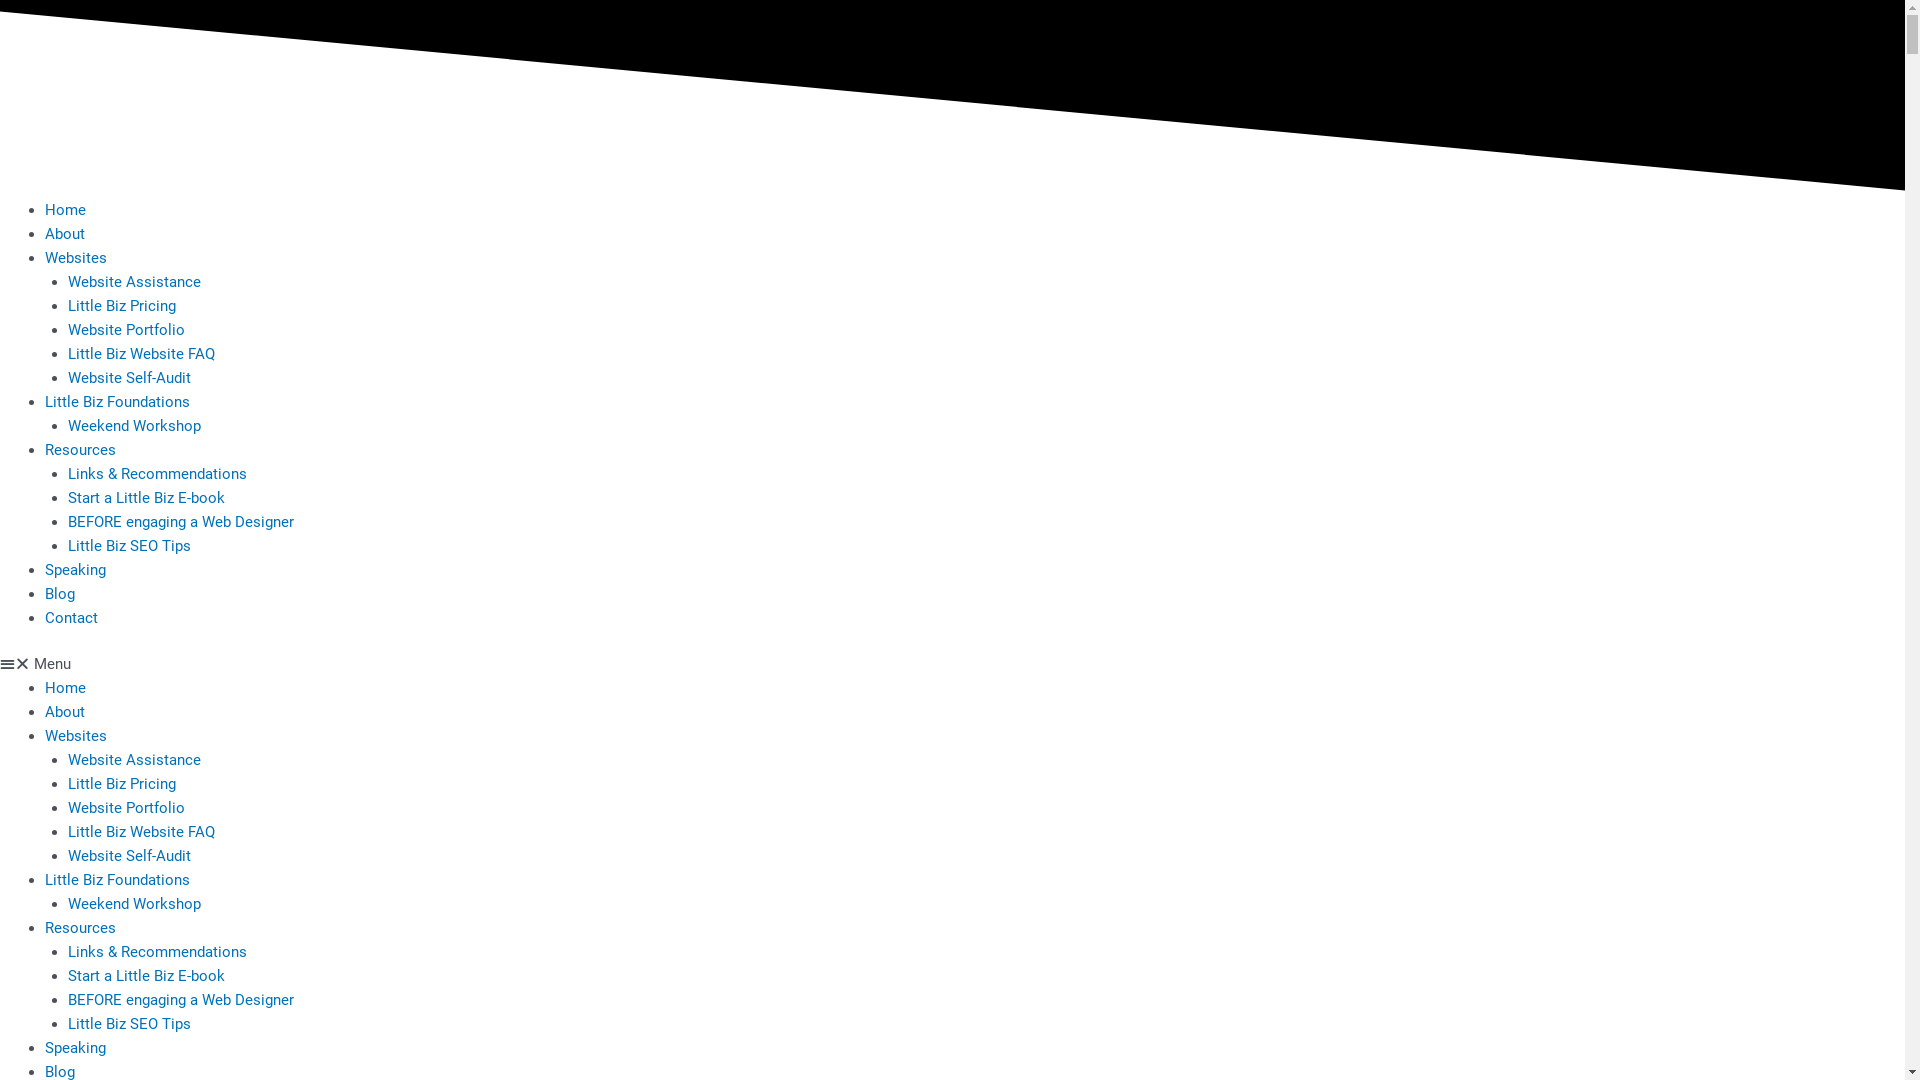 This screenshot has width=1920, height=1080. Describe the element at coordinates (130, 545) in the screenshot. I see `Little Biz SEO Tips` at that location.